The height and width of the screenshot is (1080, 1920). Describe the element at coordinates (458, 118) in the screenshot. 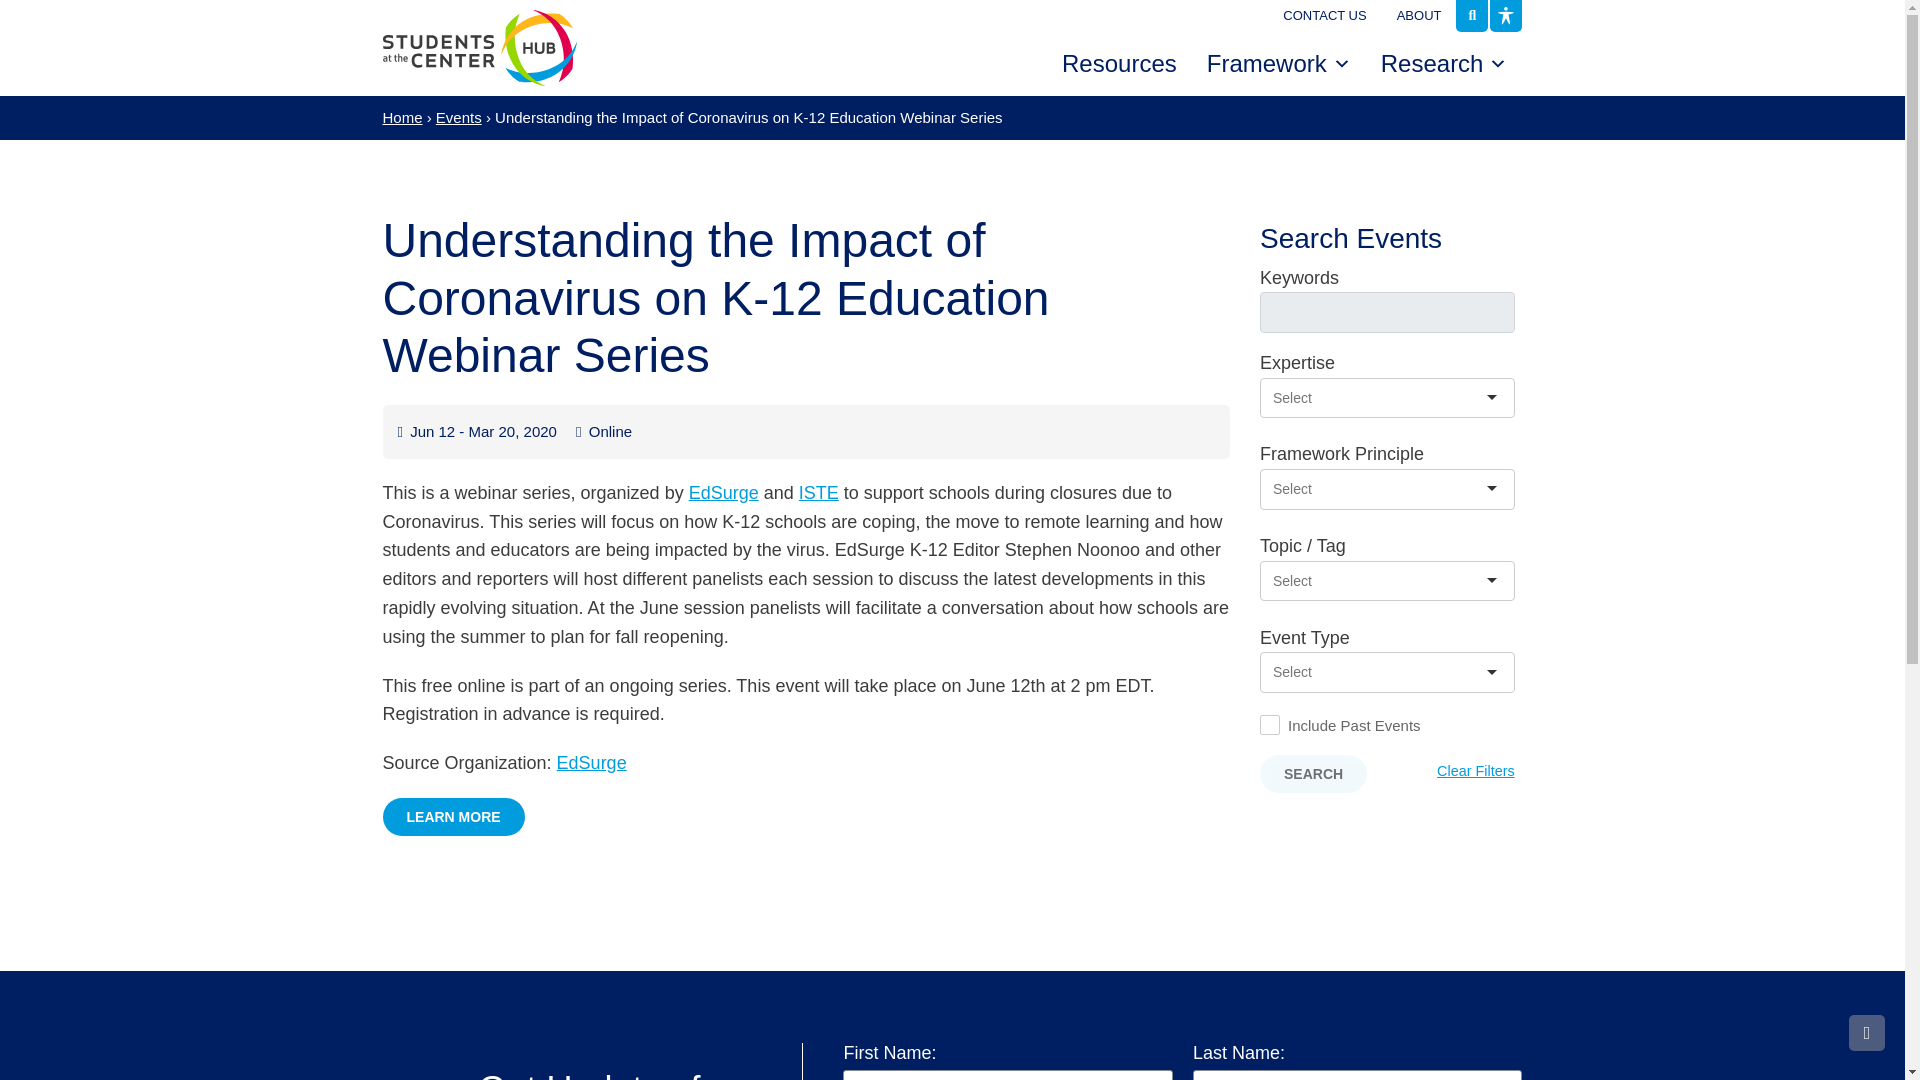

I see `Events` at that location.